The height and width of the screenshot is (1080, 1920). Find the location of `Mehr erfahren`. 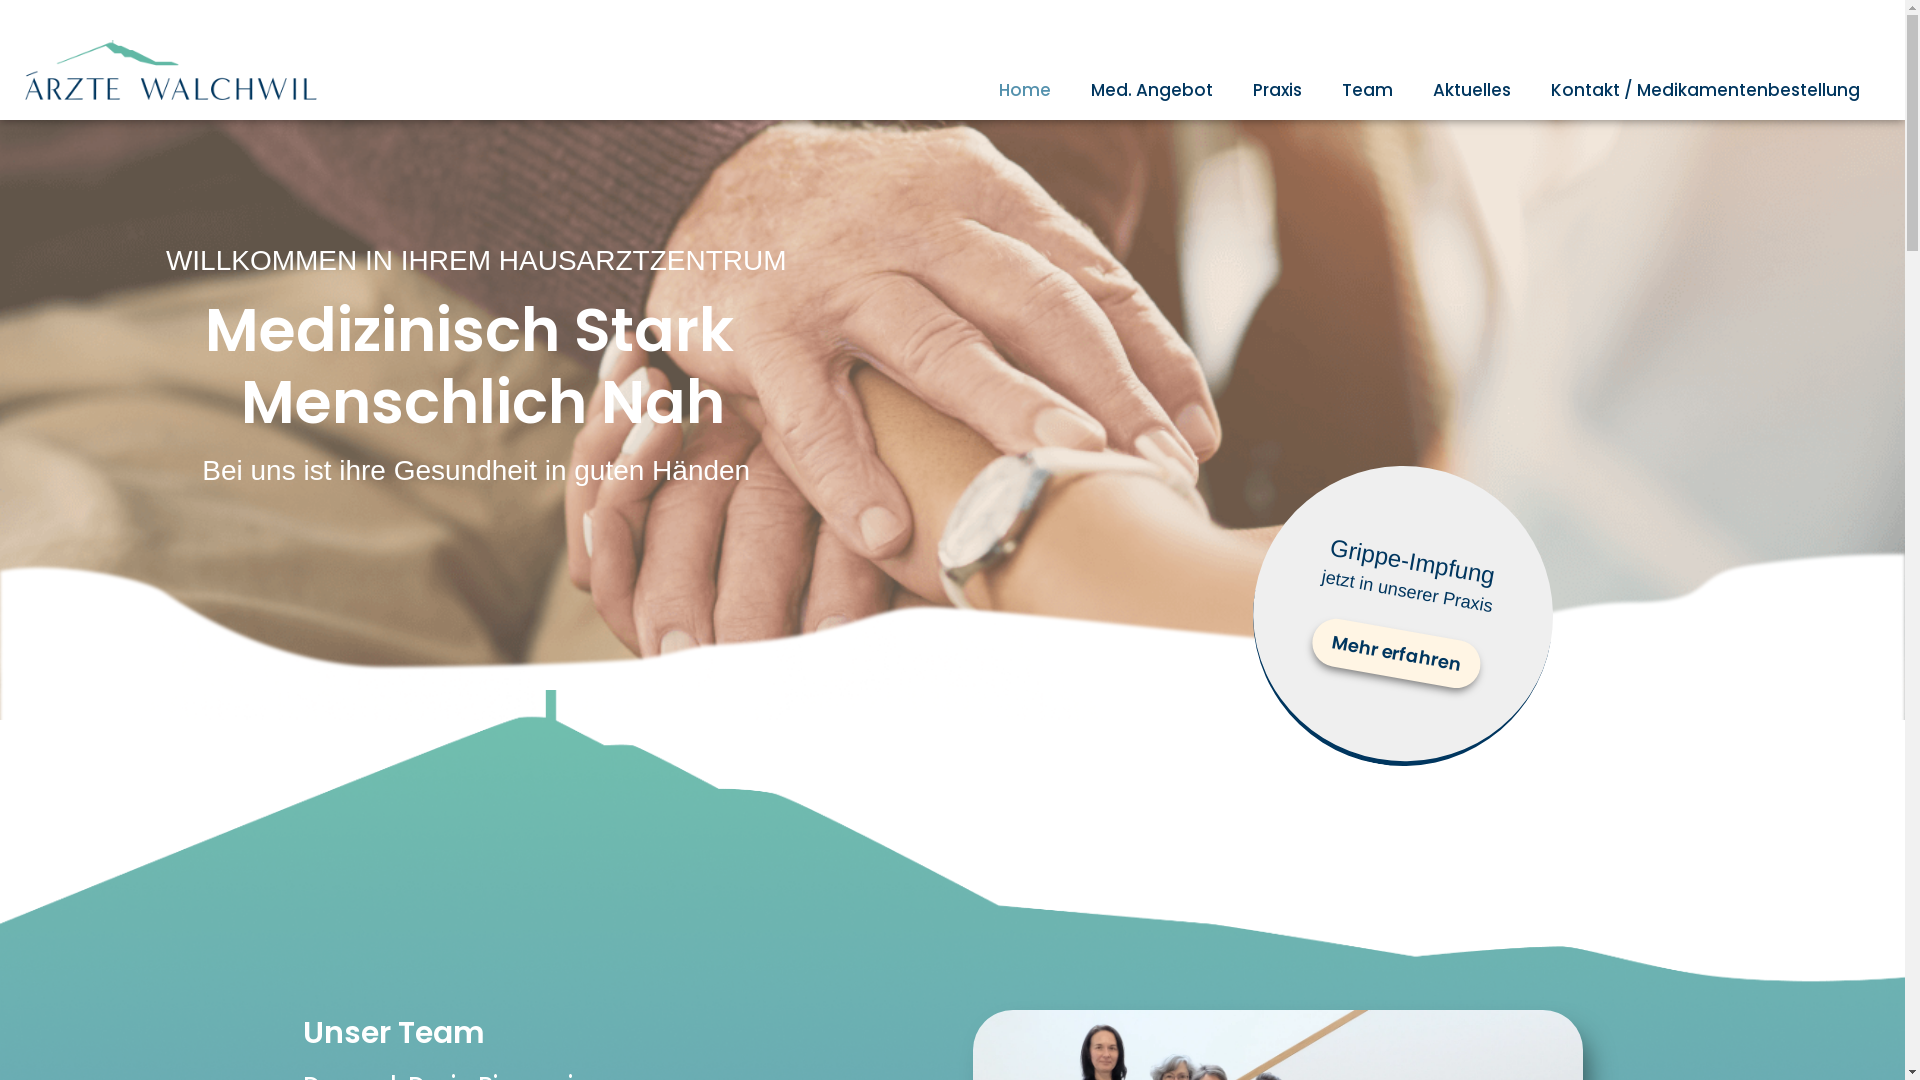

Mehr erfahren is located at coordinates (1393, 639).